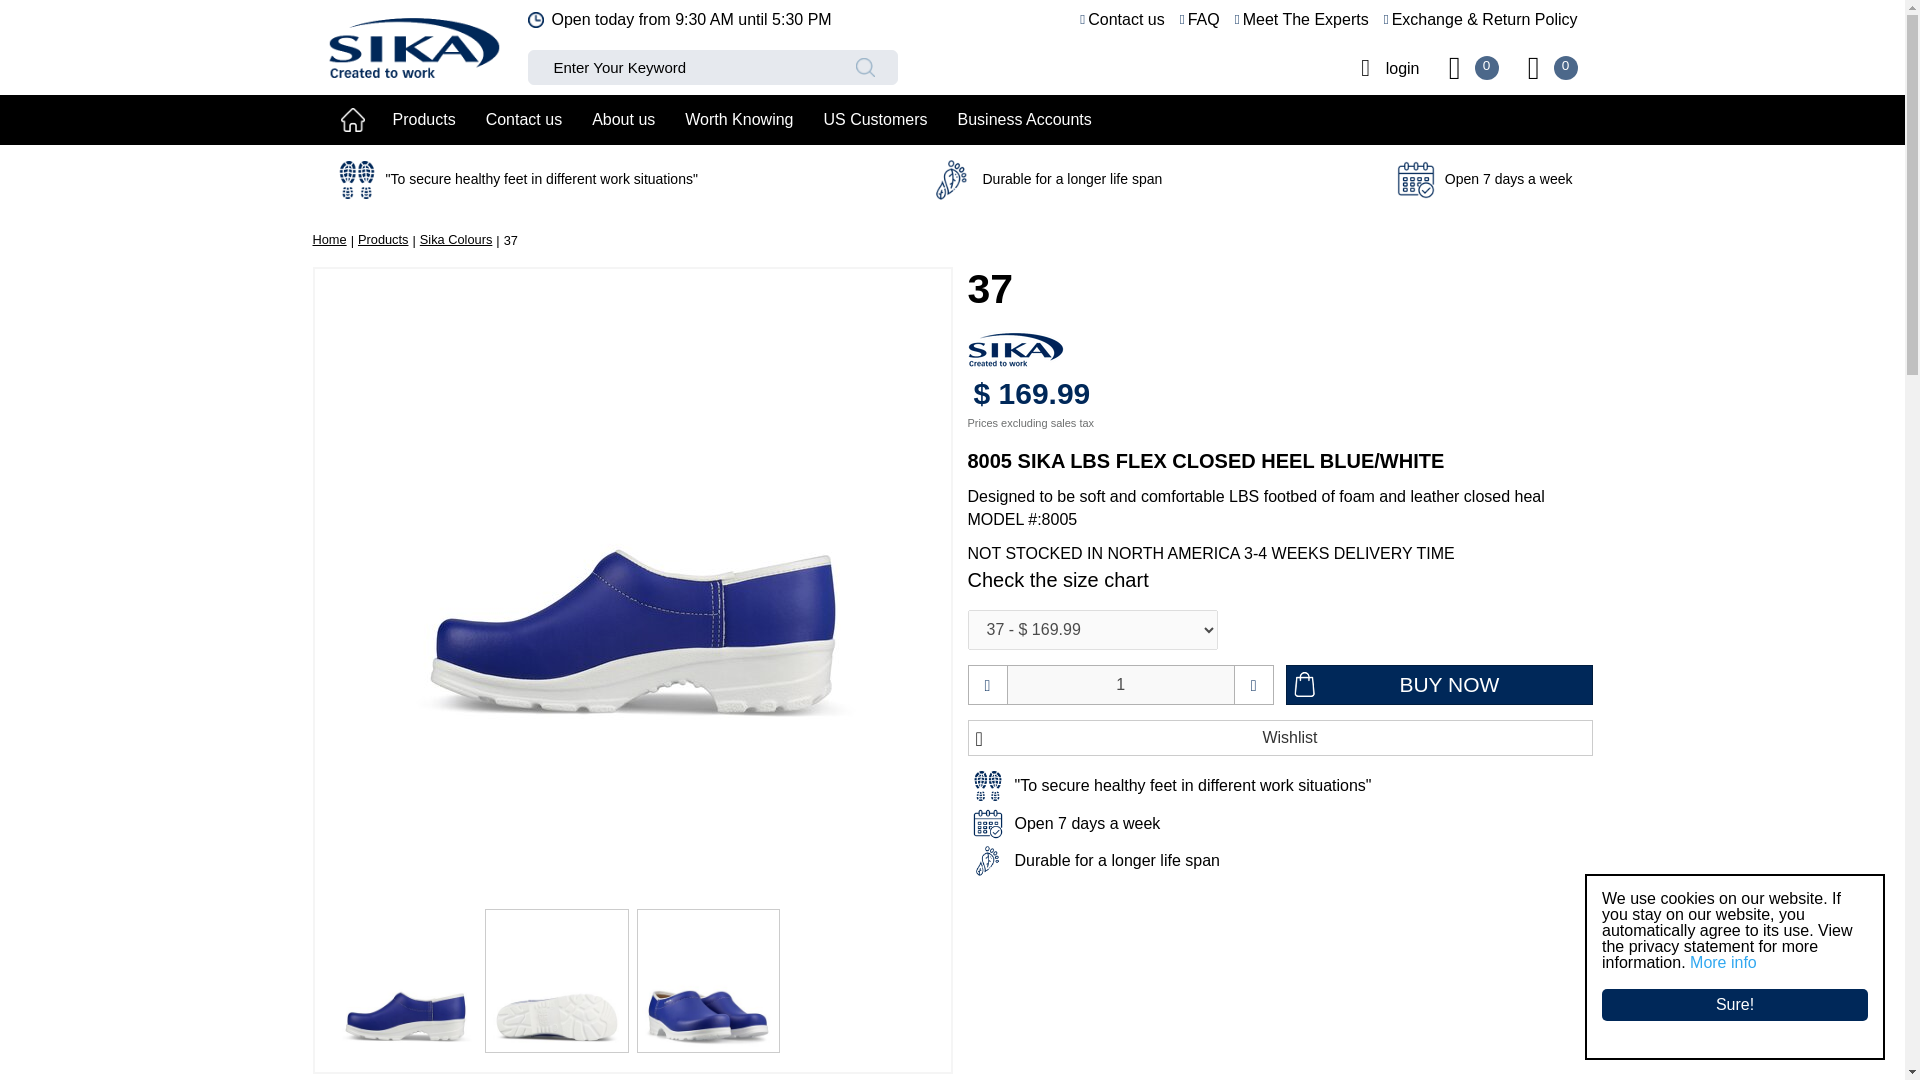 This screenshot has height=1080, width=1920. I want to click on Worth Knowing, so click(739, 120).